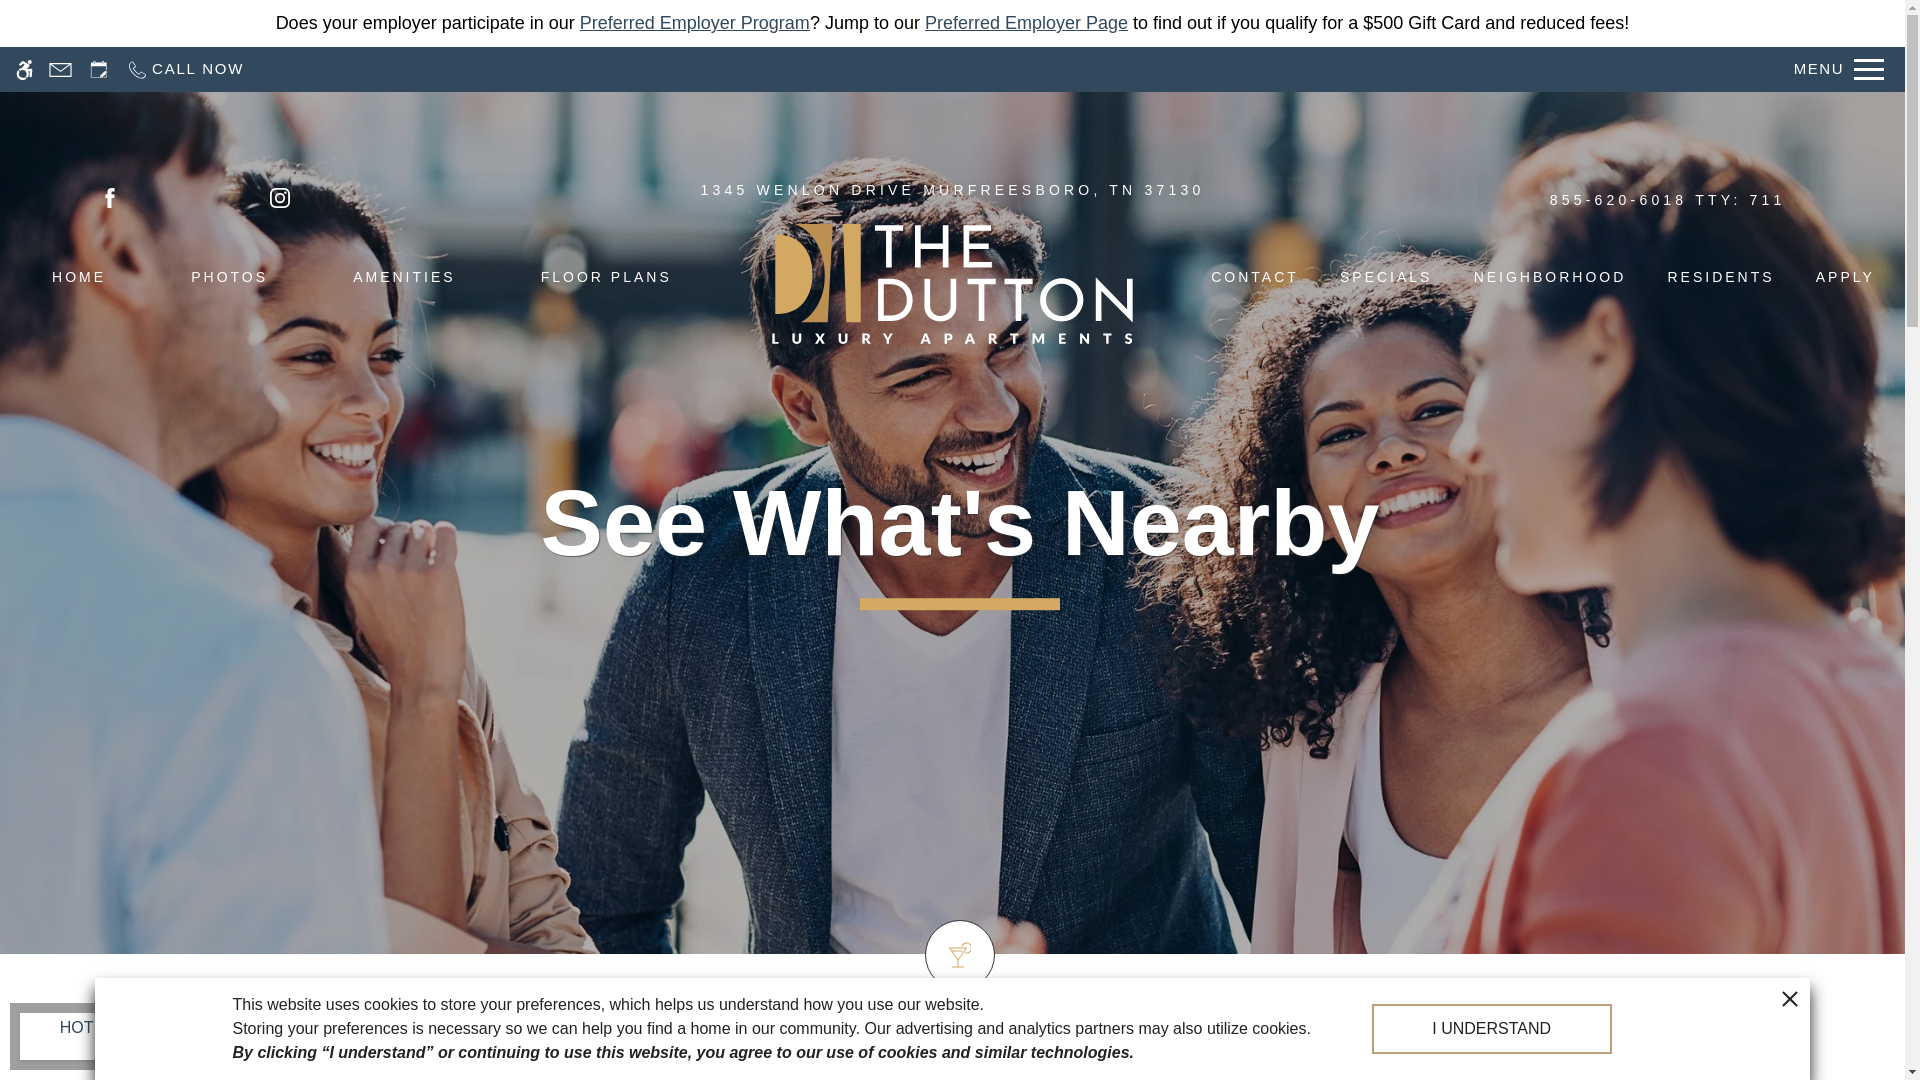 The width and height of the screenshot is (1920, 1080). I want to click on HOME, so click(78, 280).